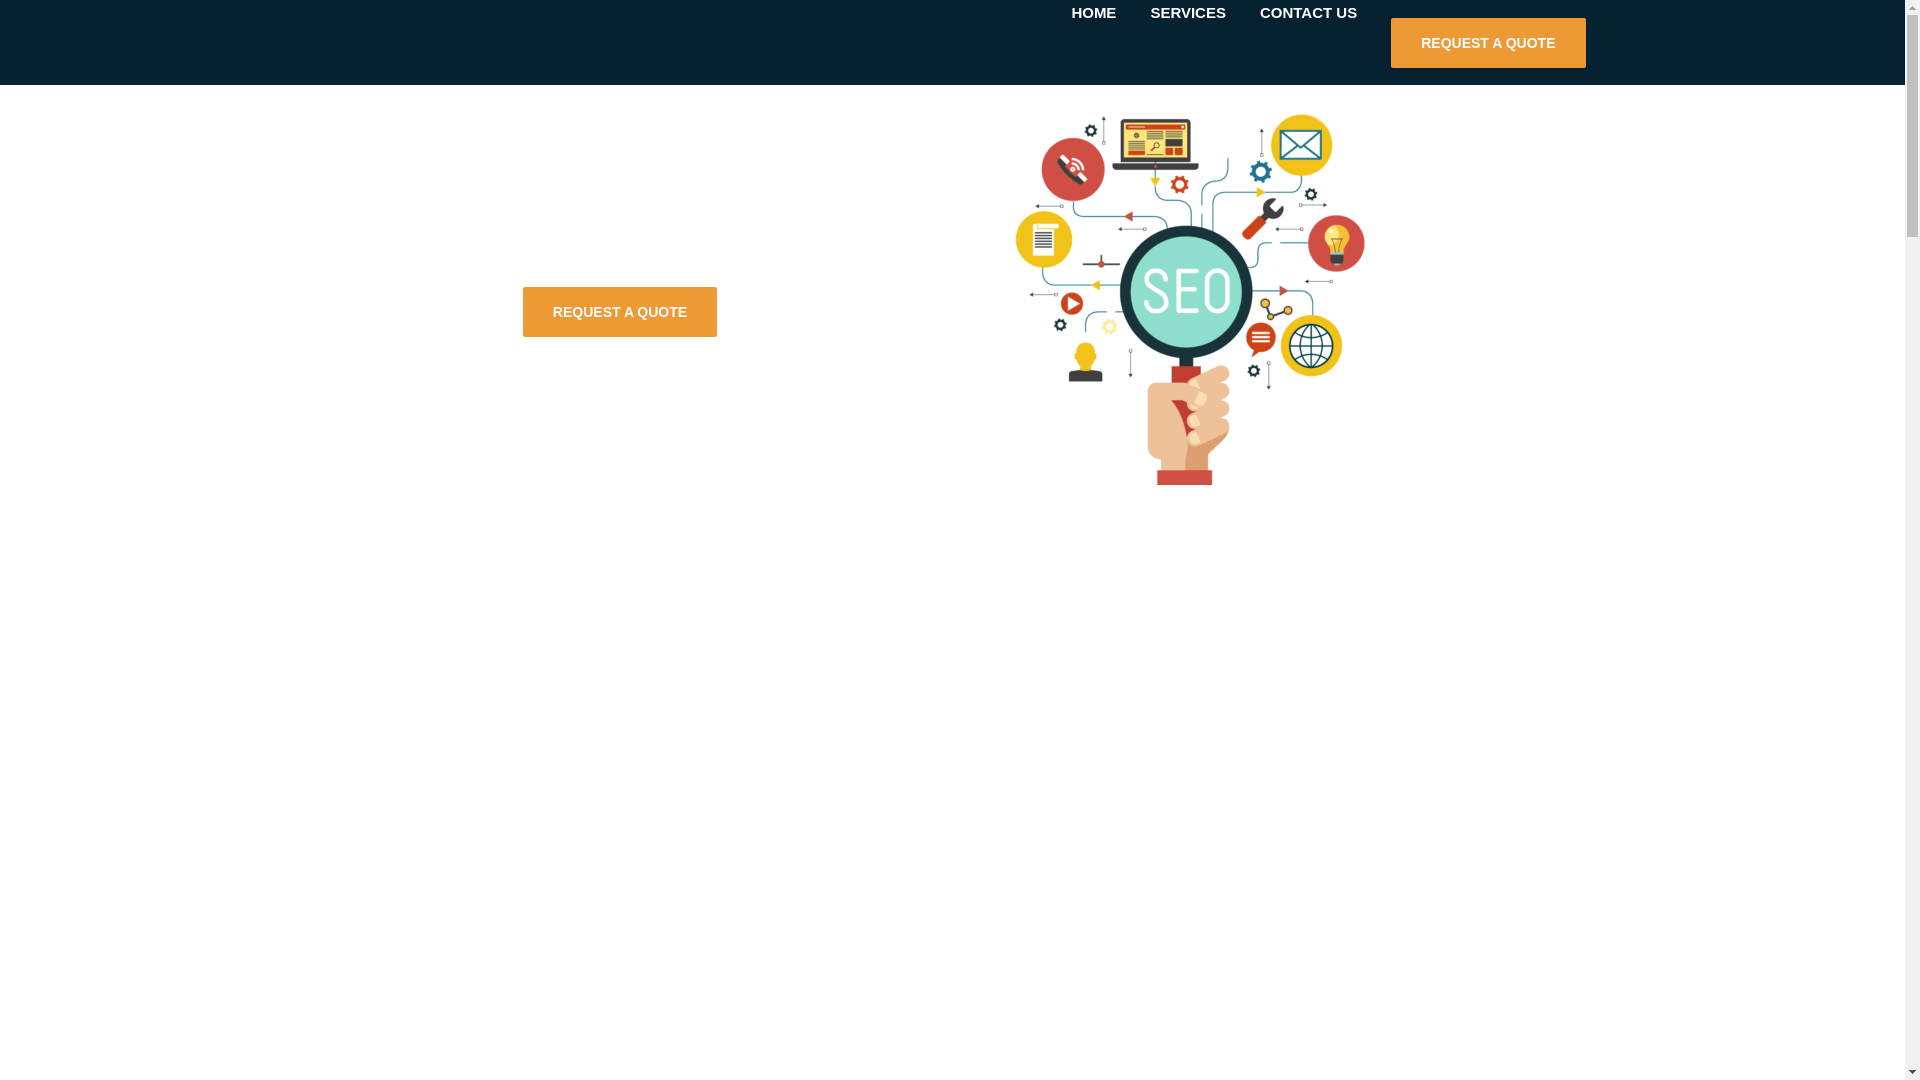 The width and height of the screenshot is (1920, 1080). Describe the element at coordinates (1093, 12) in the screenshot. I see `HOME` at that location.